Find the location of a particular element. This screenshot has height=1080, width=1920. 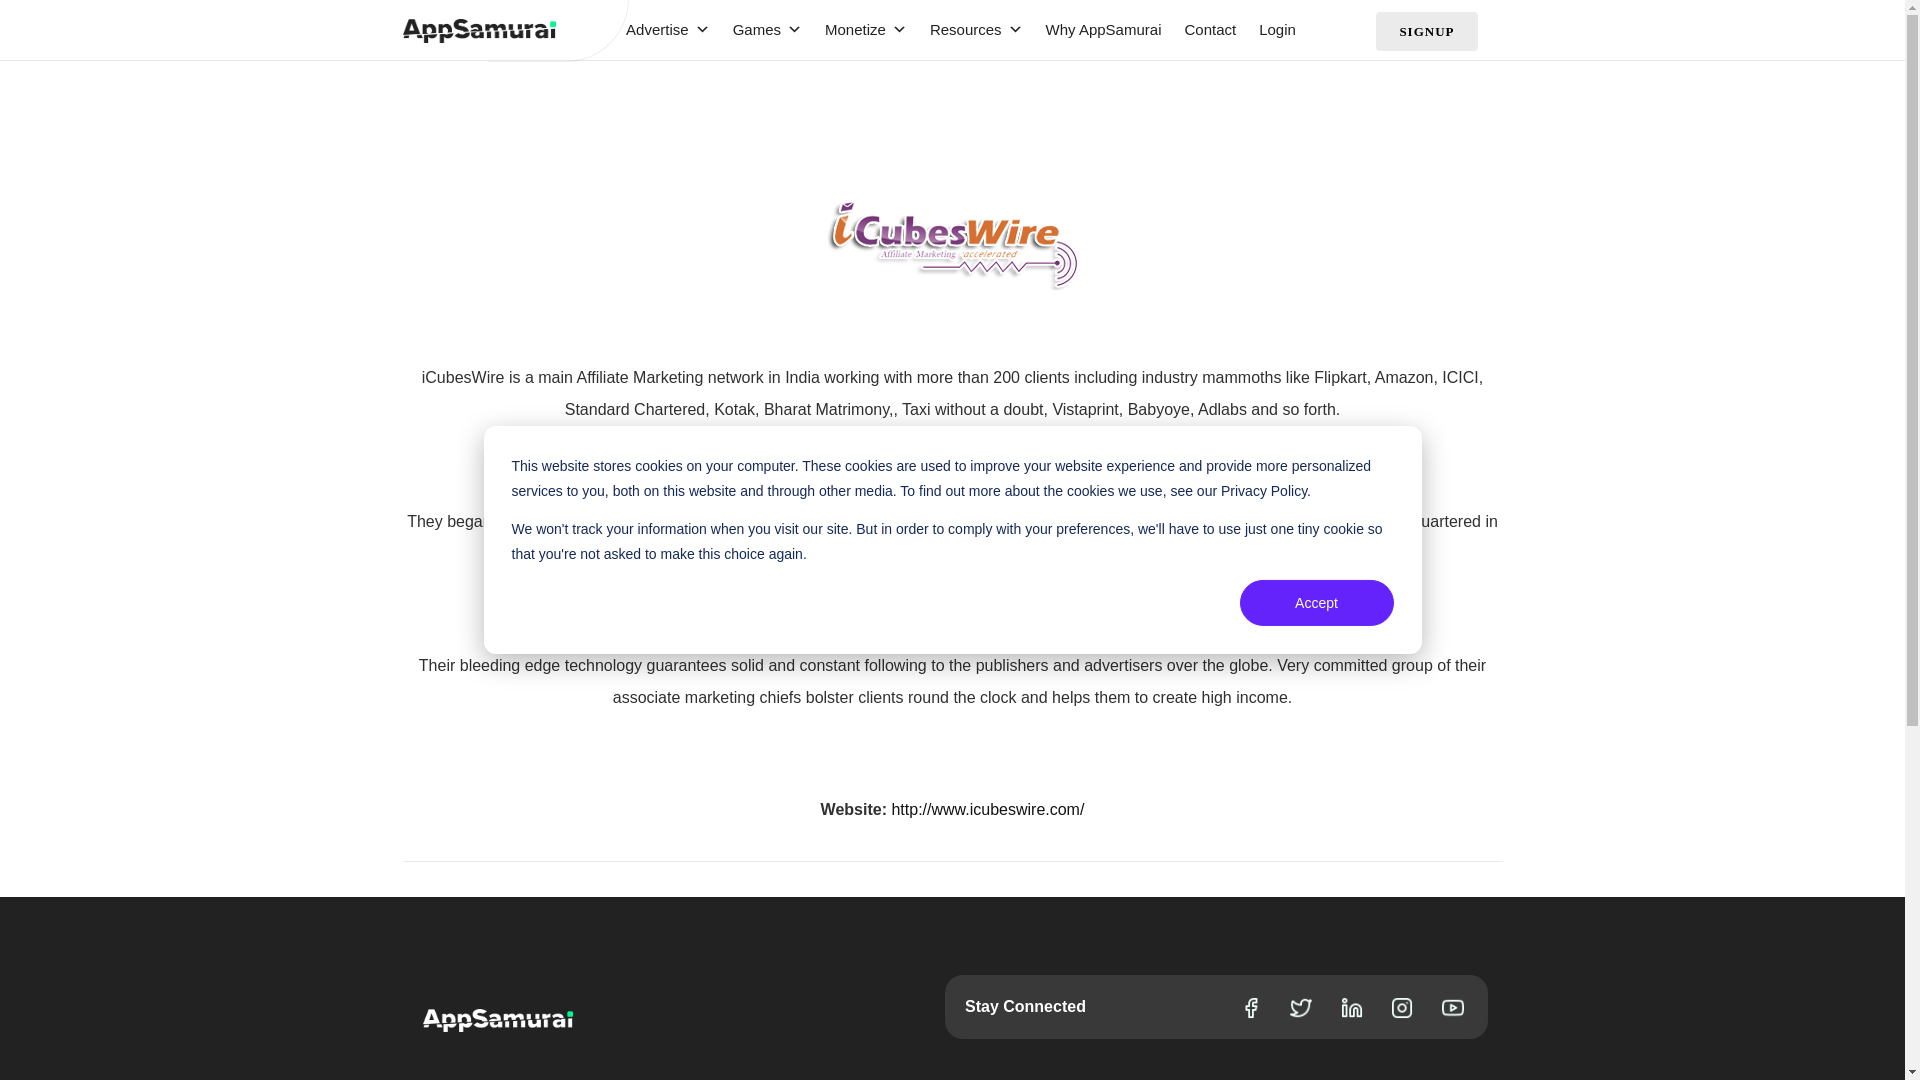

Why AppSamurai is located at coordinates (1093, 30).